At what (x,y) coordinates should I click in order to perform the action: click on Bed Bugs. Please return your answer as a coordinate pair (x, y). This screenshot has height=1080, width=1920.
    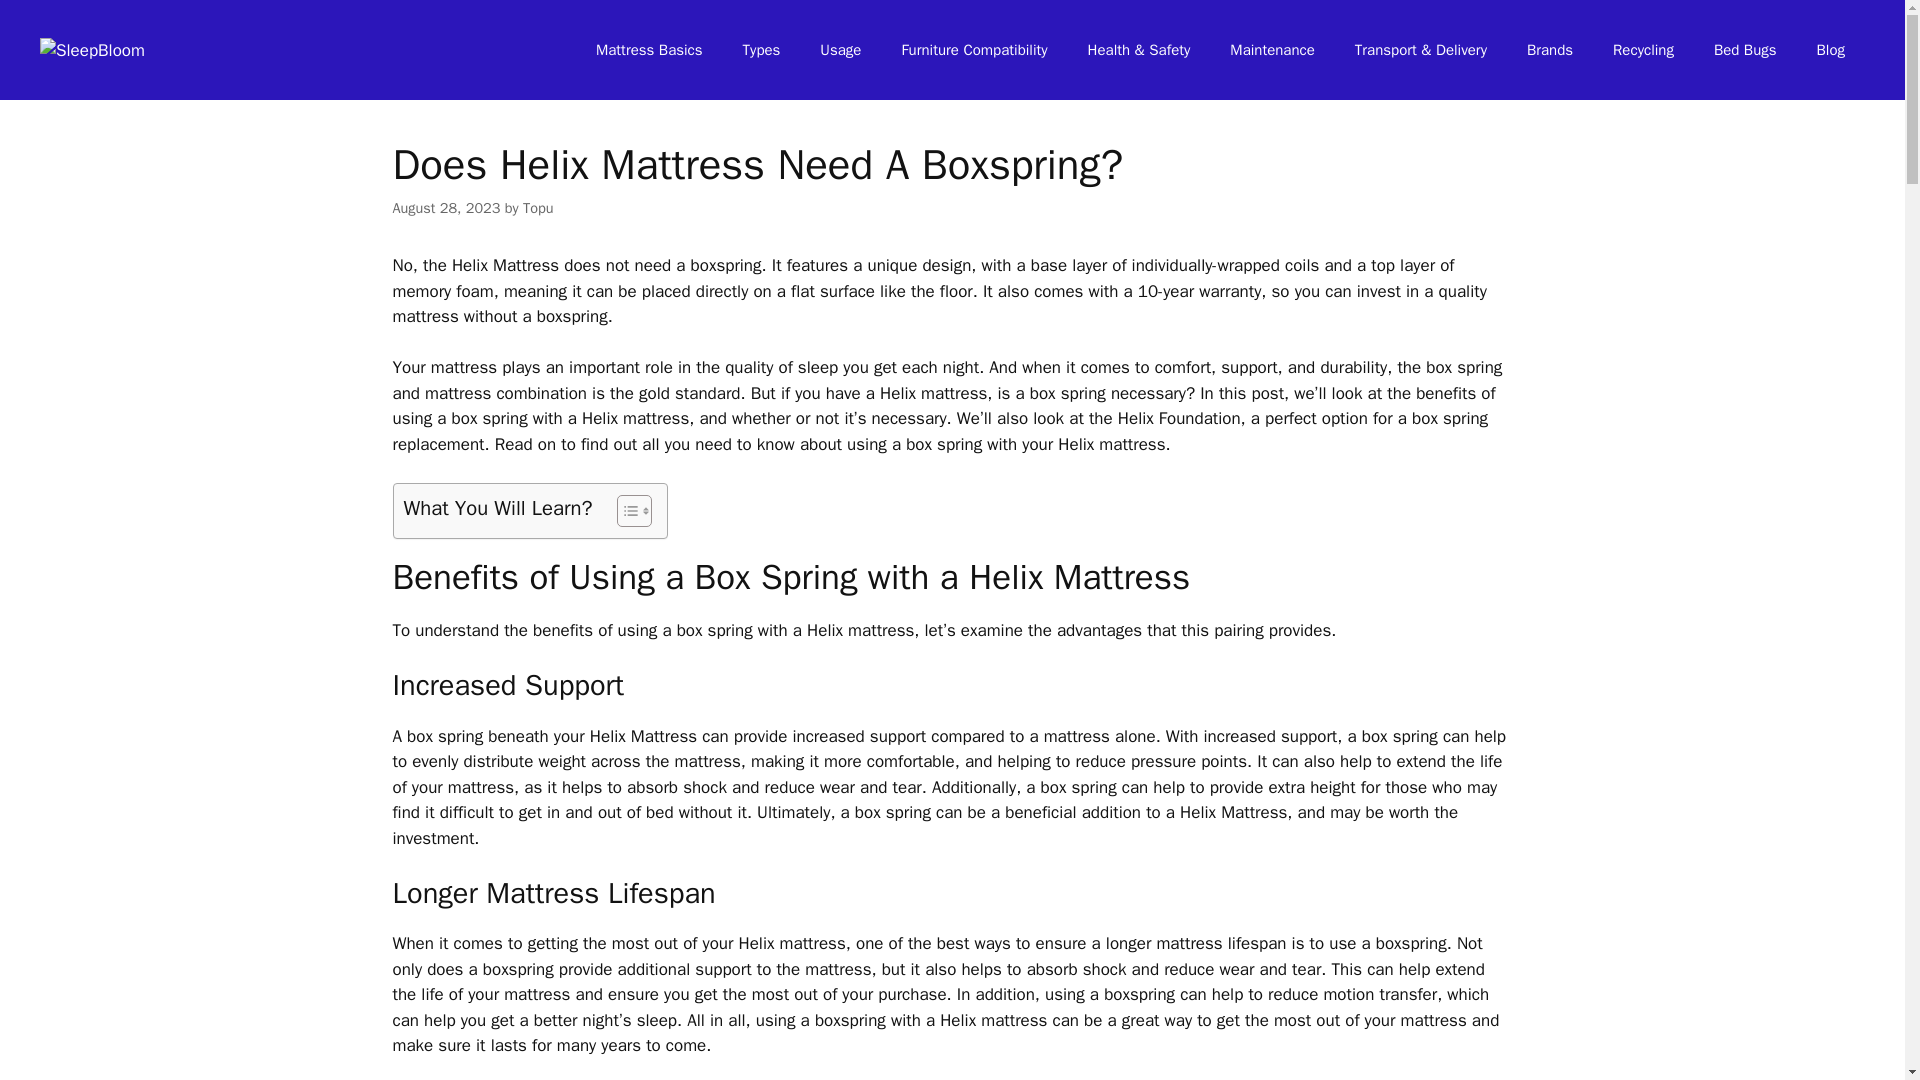
    Looking at the image, I should click on (1745, 50).